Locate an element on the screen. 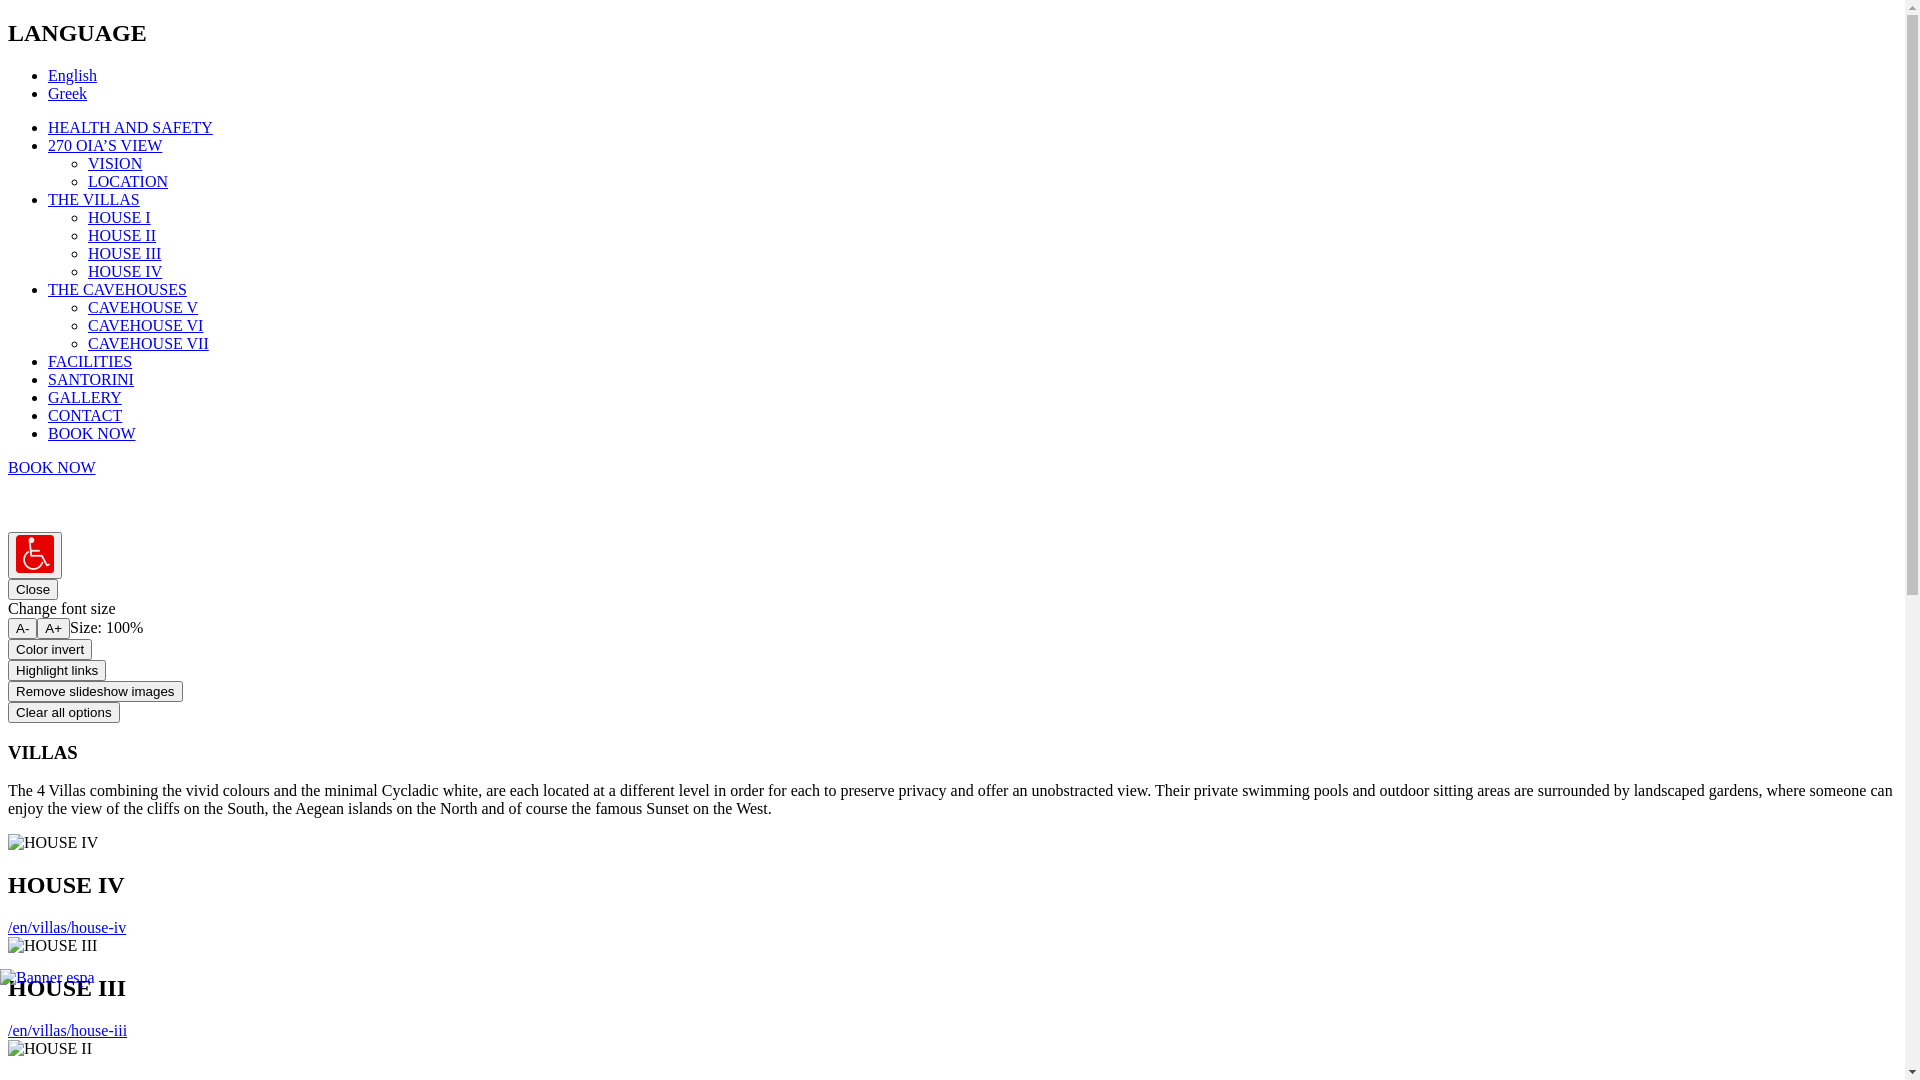 The image size is (1920, 1080). HOUSE IV is located at coordinates (125, 272).